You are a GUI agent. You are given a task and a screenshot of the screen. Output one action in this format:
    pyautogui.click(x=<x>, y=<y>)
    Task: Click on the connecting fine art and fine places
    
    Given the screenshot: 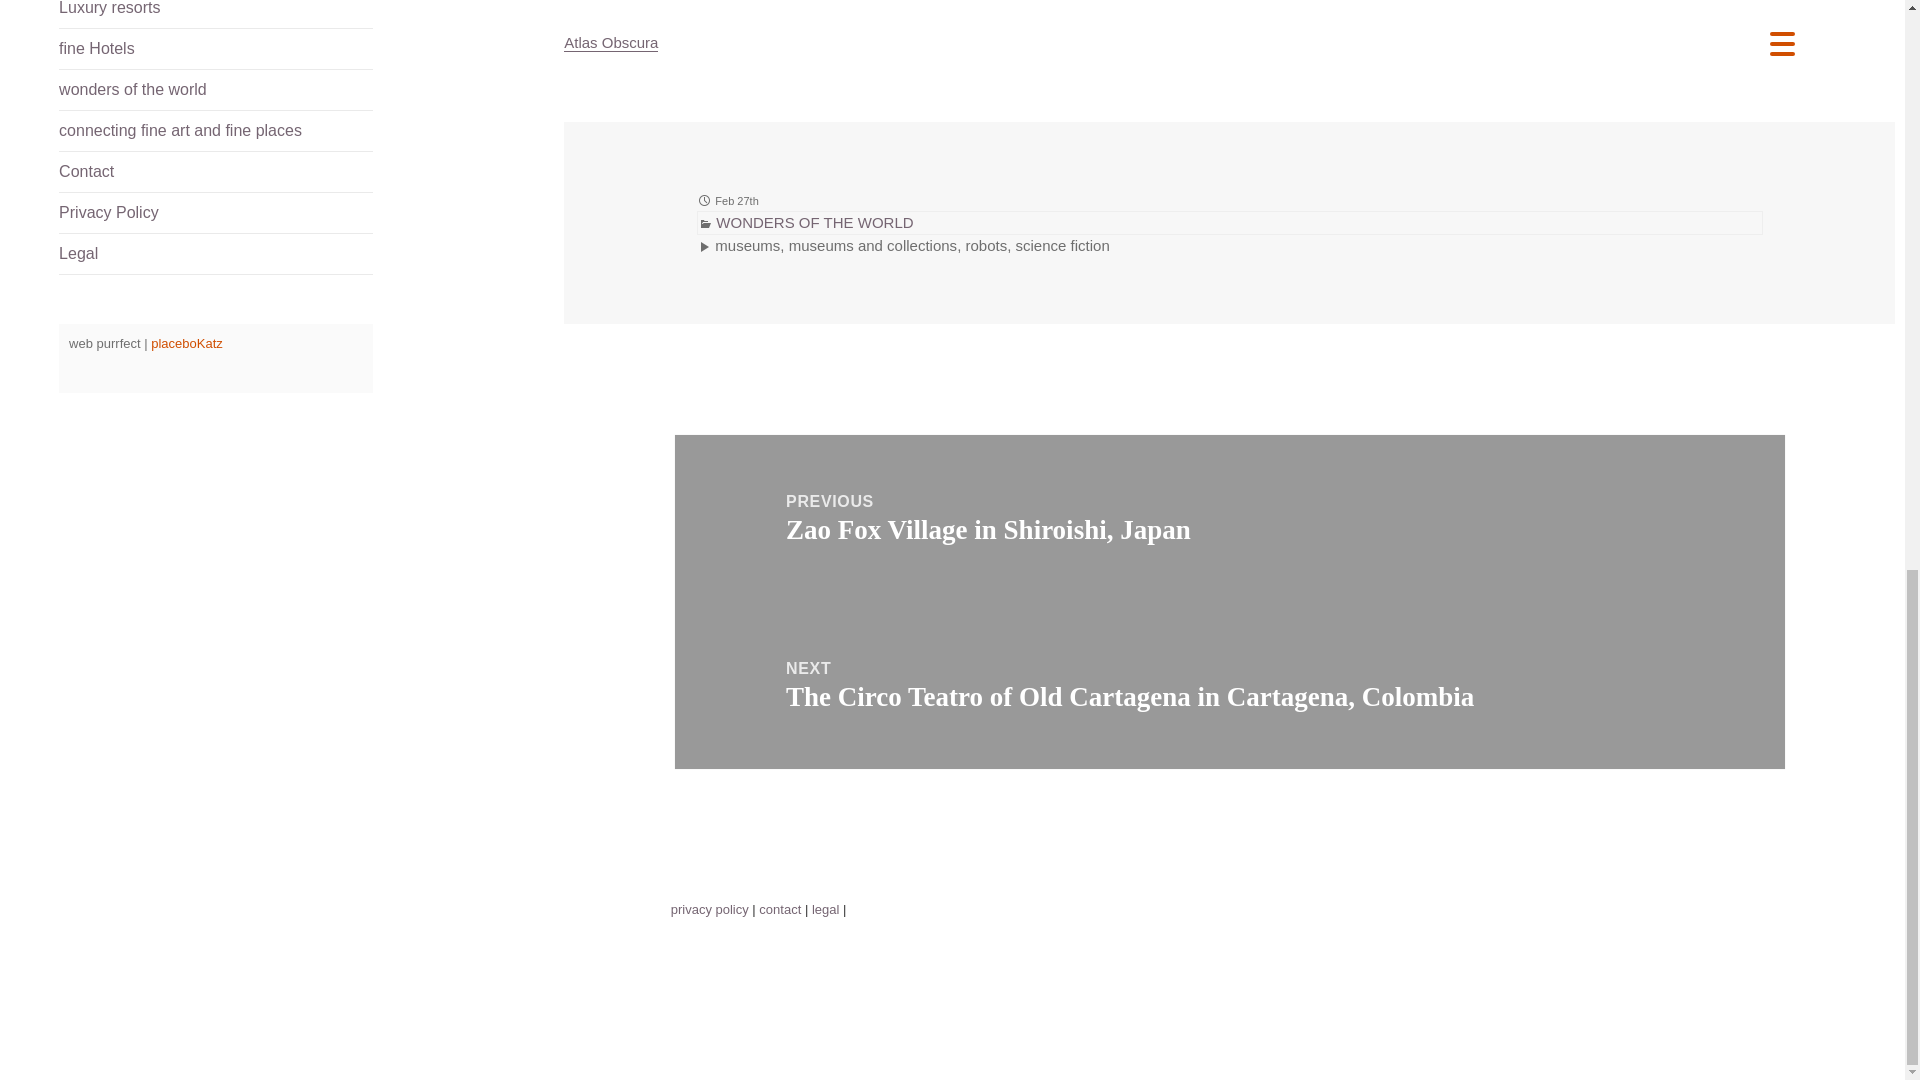 What is the action you would take?
    pyautogui.click(x=216, y=131)
    